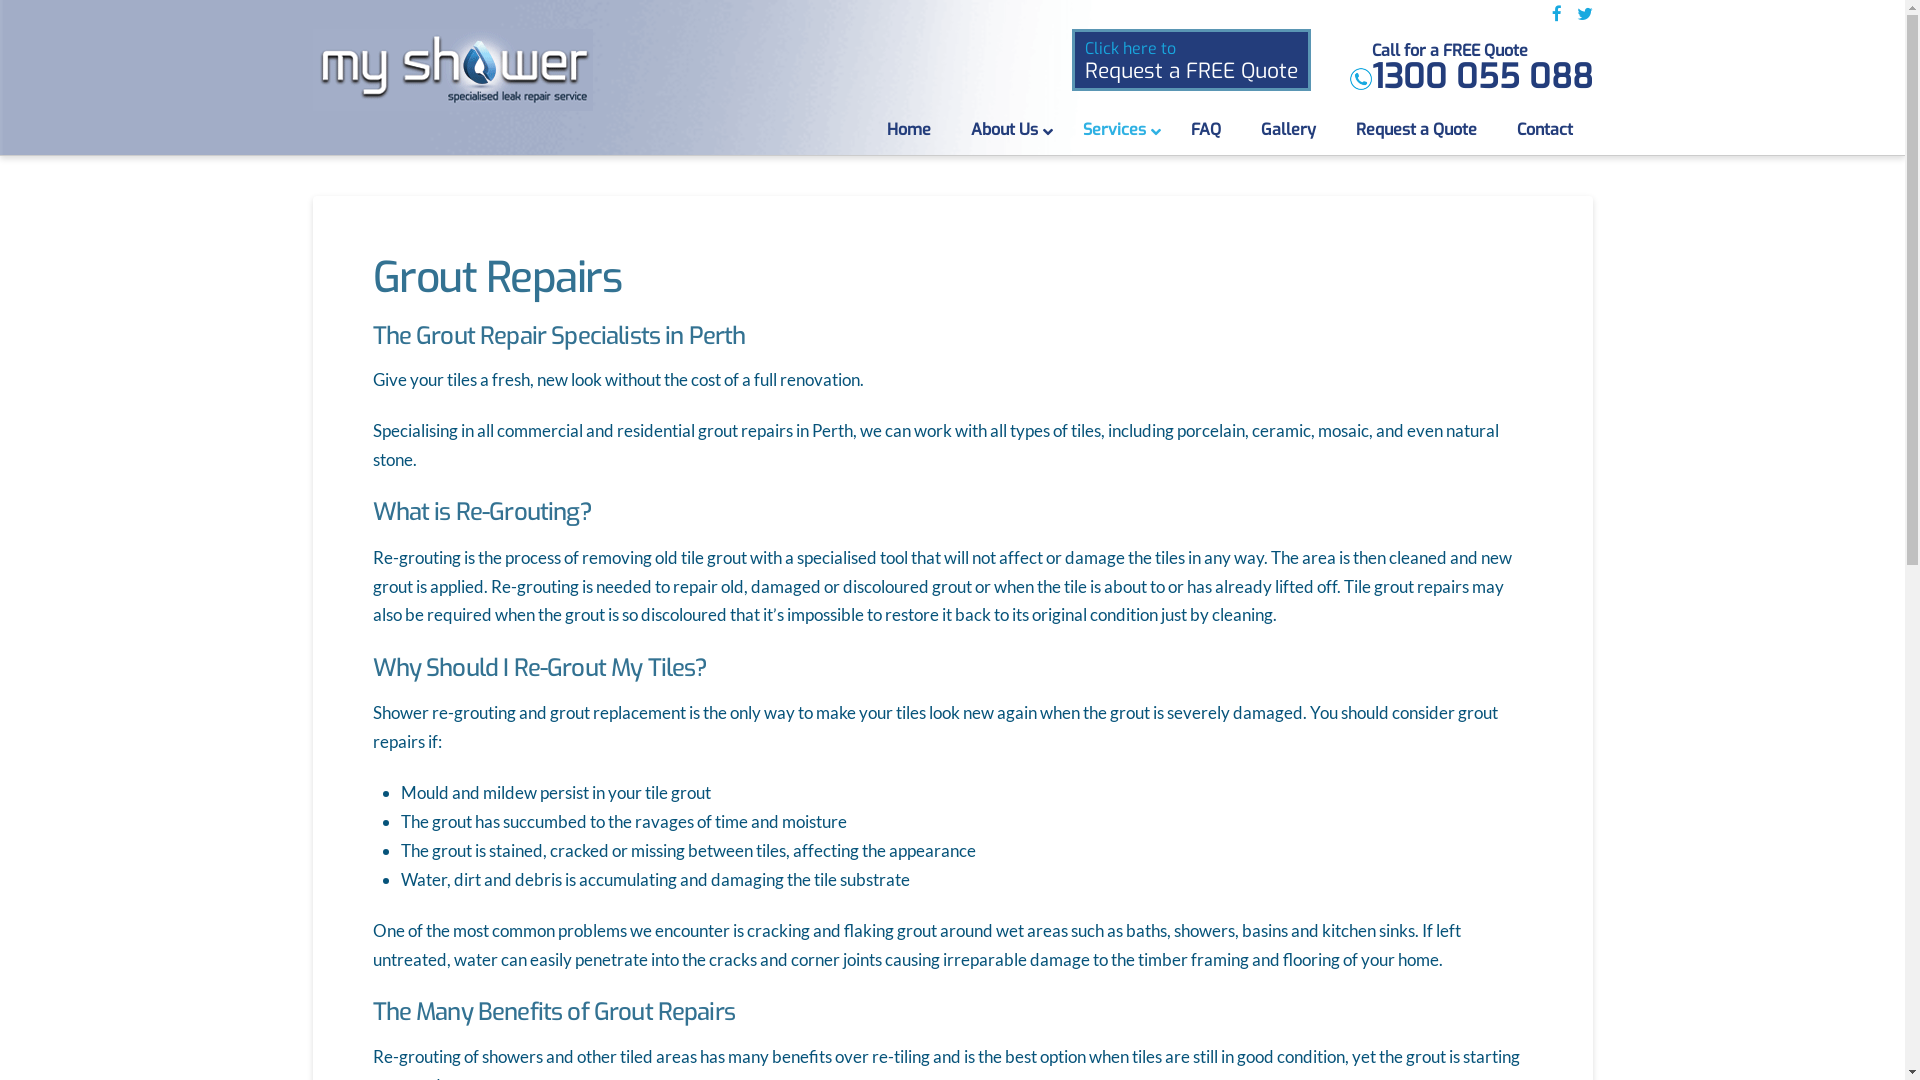  What do you see at coordinates (1544, 130) in the screenshot?
I see `Contact` at bounding box center [1544, 130].